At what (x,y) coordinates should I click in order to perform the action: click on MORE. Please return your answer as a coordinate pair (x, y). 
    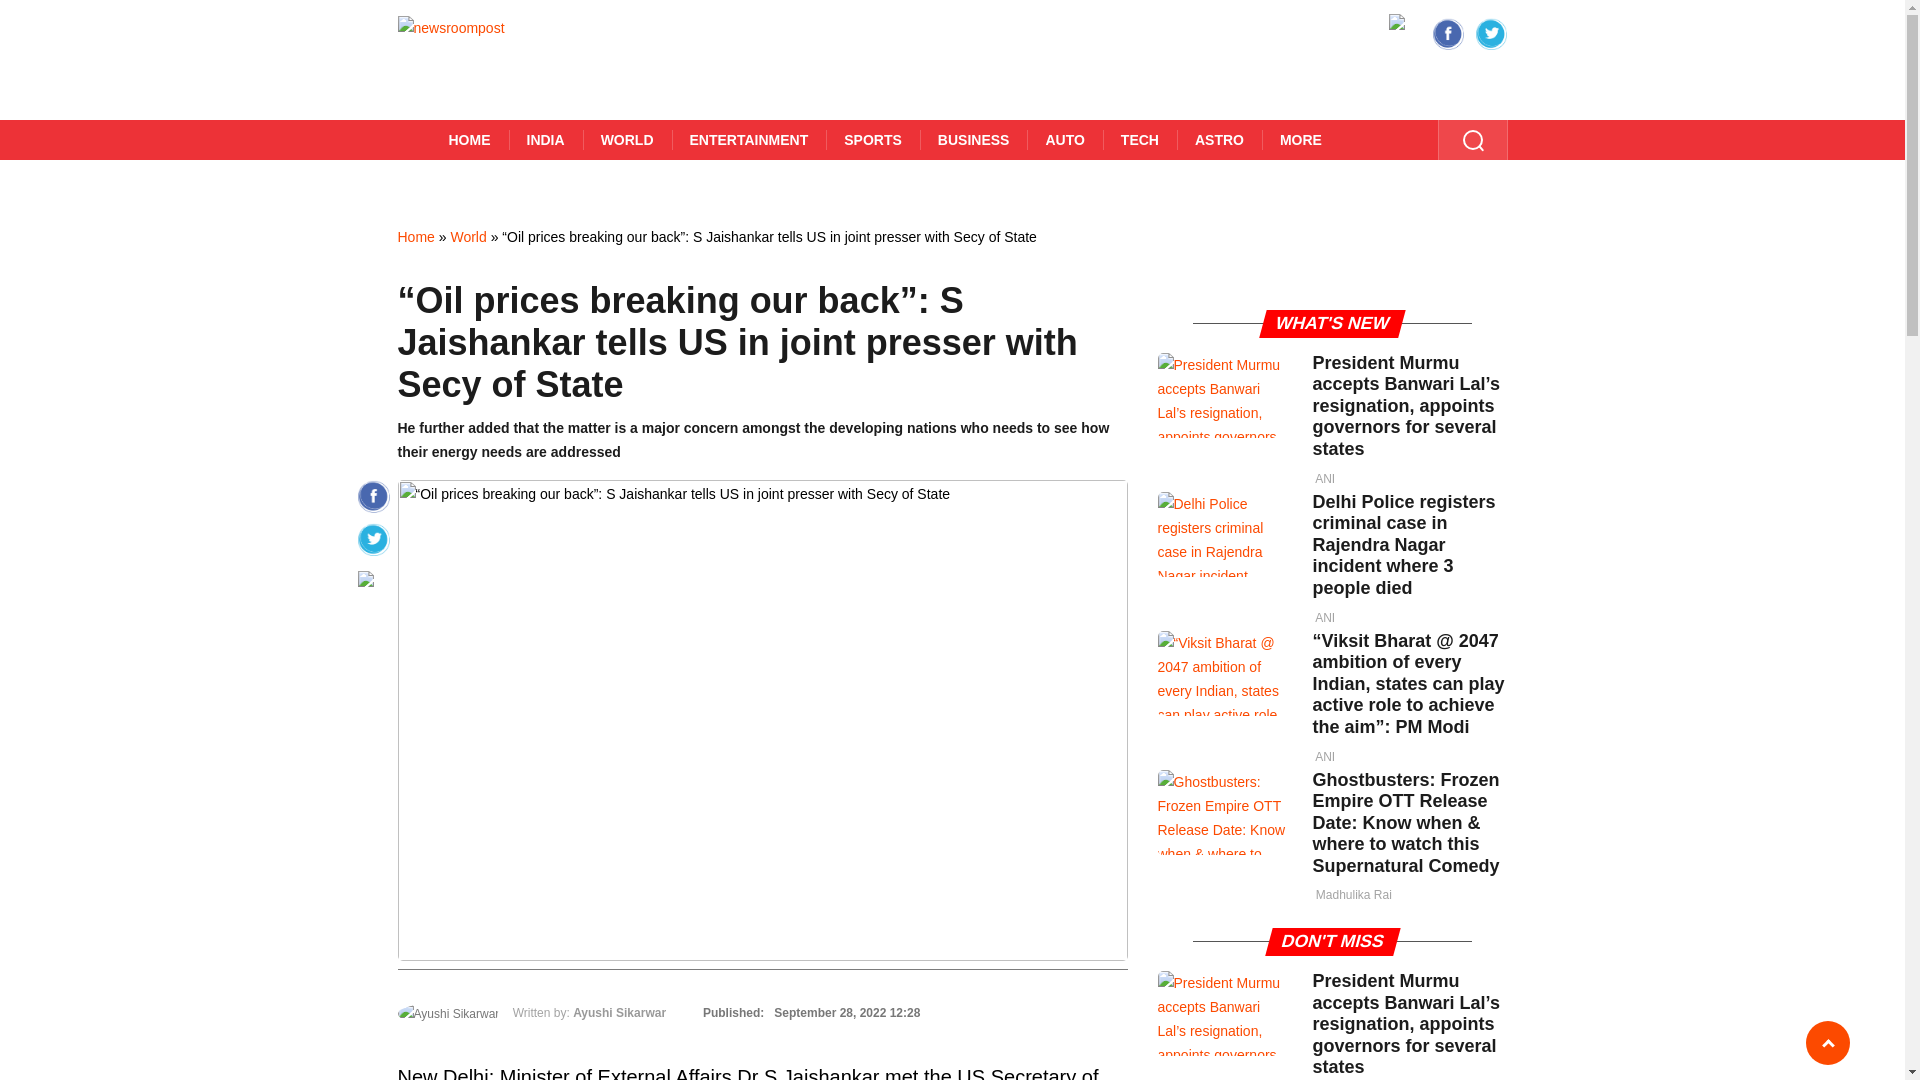
    Looking at the image, I should click on (1300, 139).